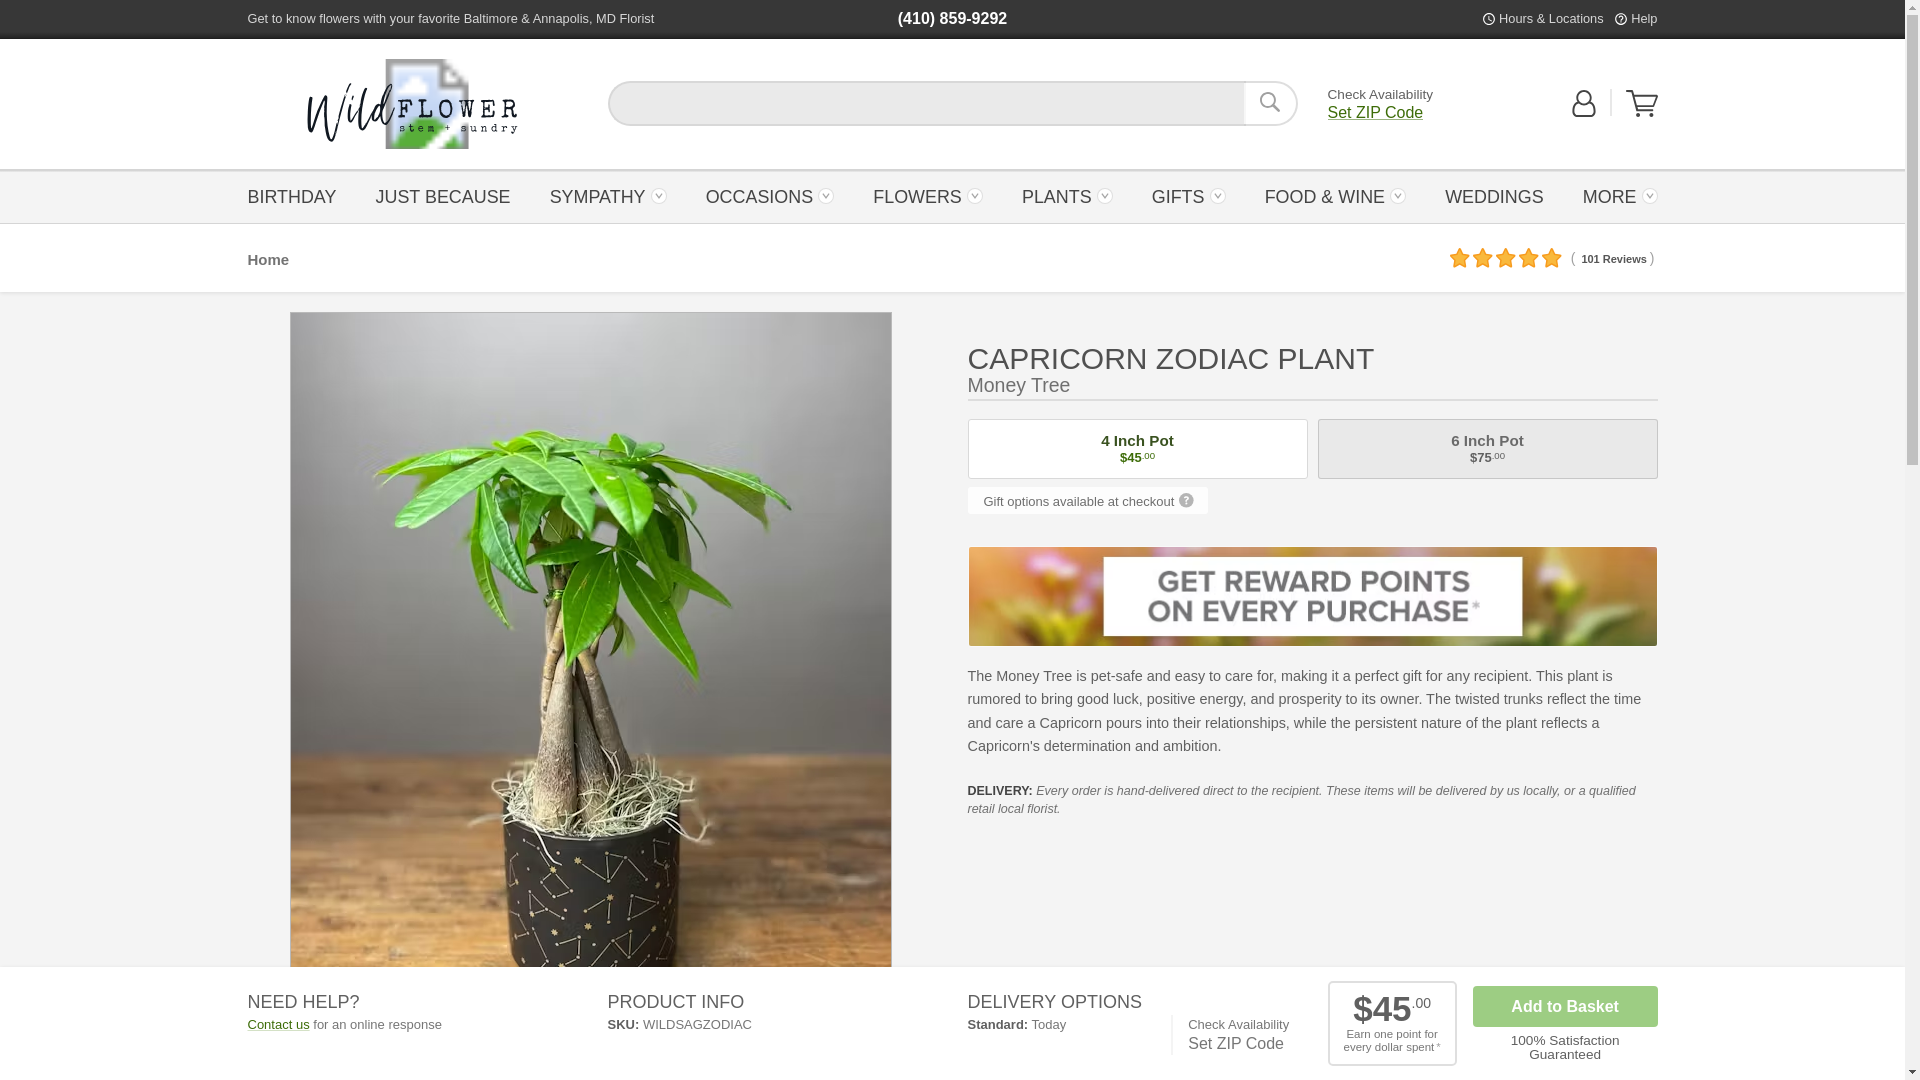 The height and width of the screenshot is (1080, 1920). Describe the element at coordinates (607, 195) in the screenshot. I see `SYMPATHY` at that location.